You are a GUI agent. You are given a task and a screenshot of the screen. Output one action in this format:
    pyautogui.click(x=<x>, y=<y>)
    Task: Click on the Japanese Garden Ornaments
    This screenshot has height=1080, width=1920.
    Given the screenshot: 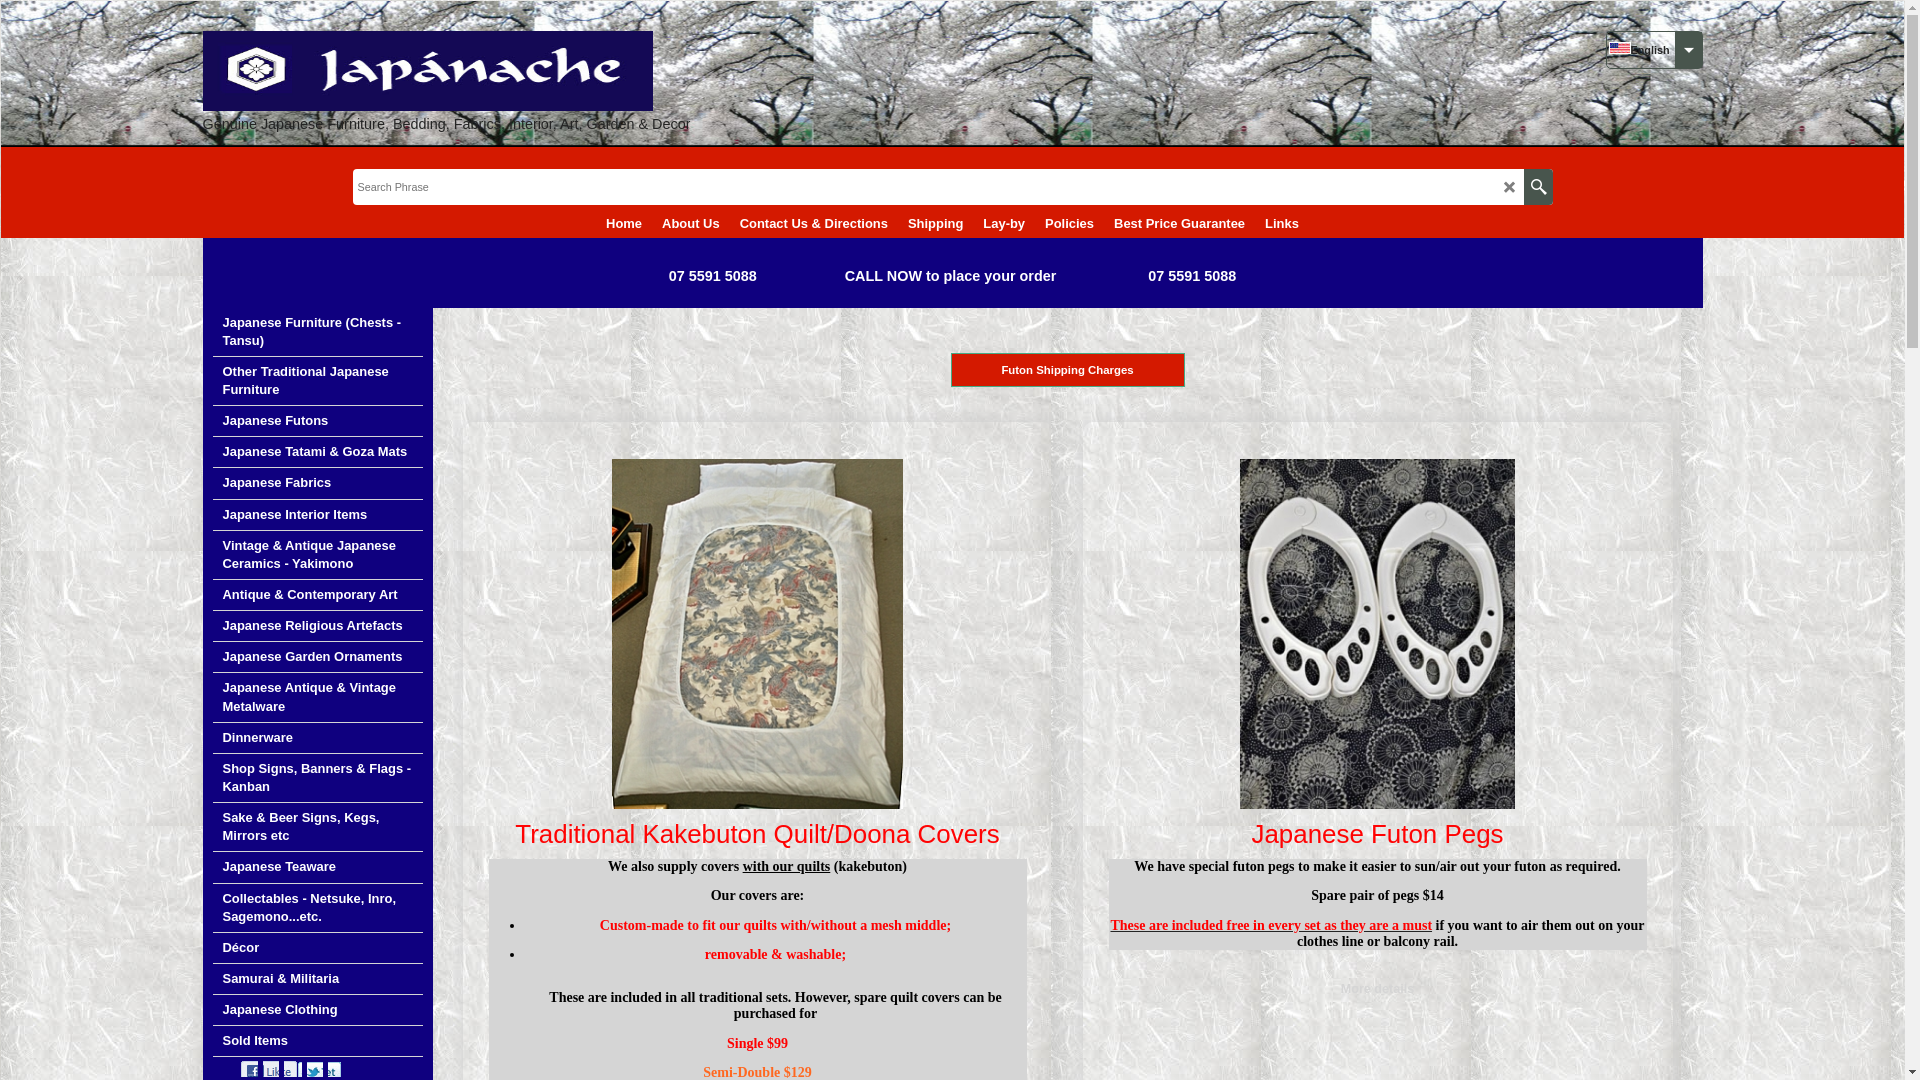 What is the action you would take?
    pyautogui.click(x=317, y=658)
    